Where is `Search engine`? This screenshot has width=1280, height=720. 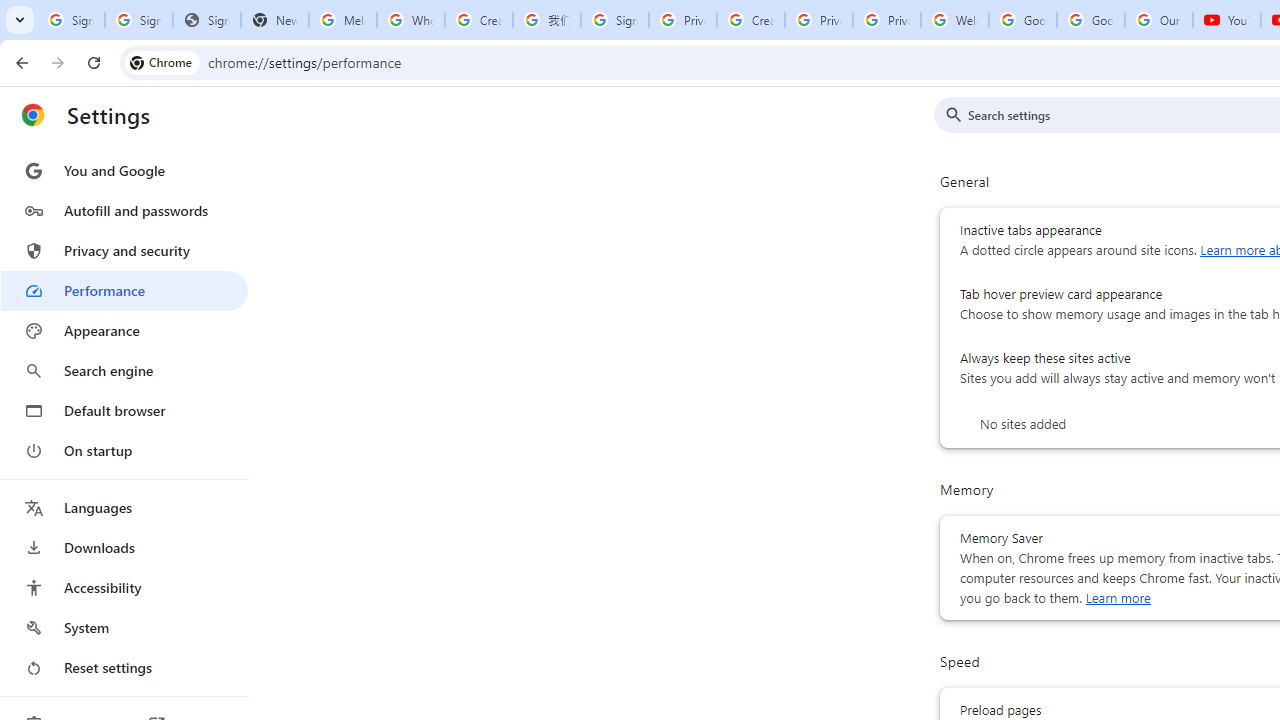
Search engine is located at coordinates (124, 370).